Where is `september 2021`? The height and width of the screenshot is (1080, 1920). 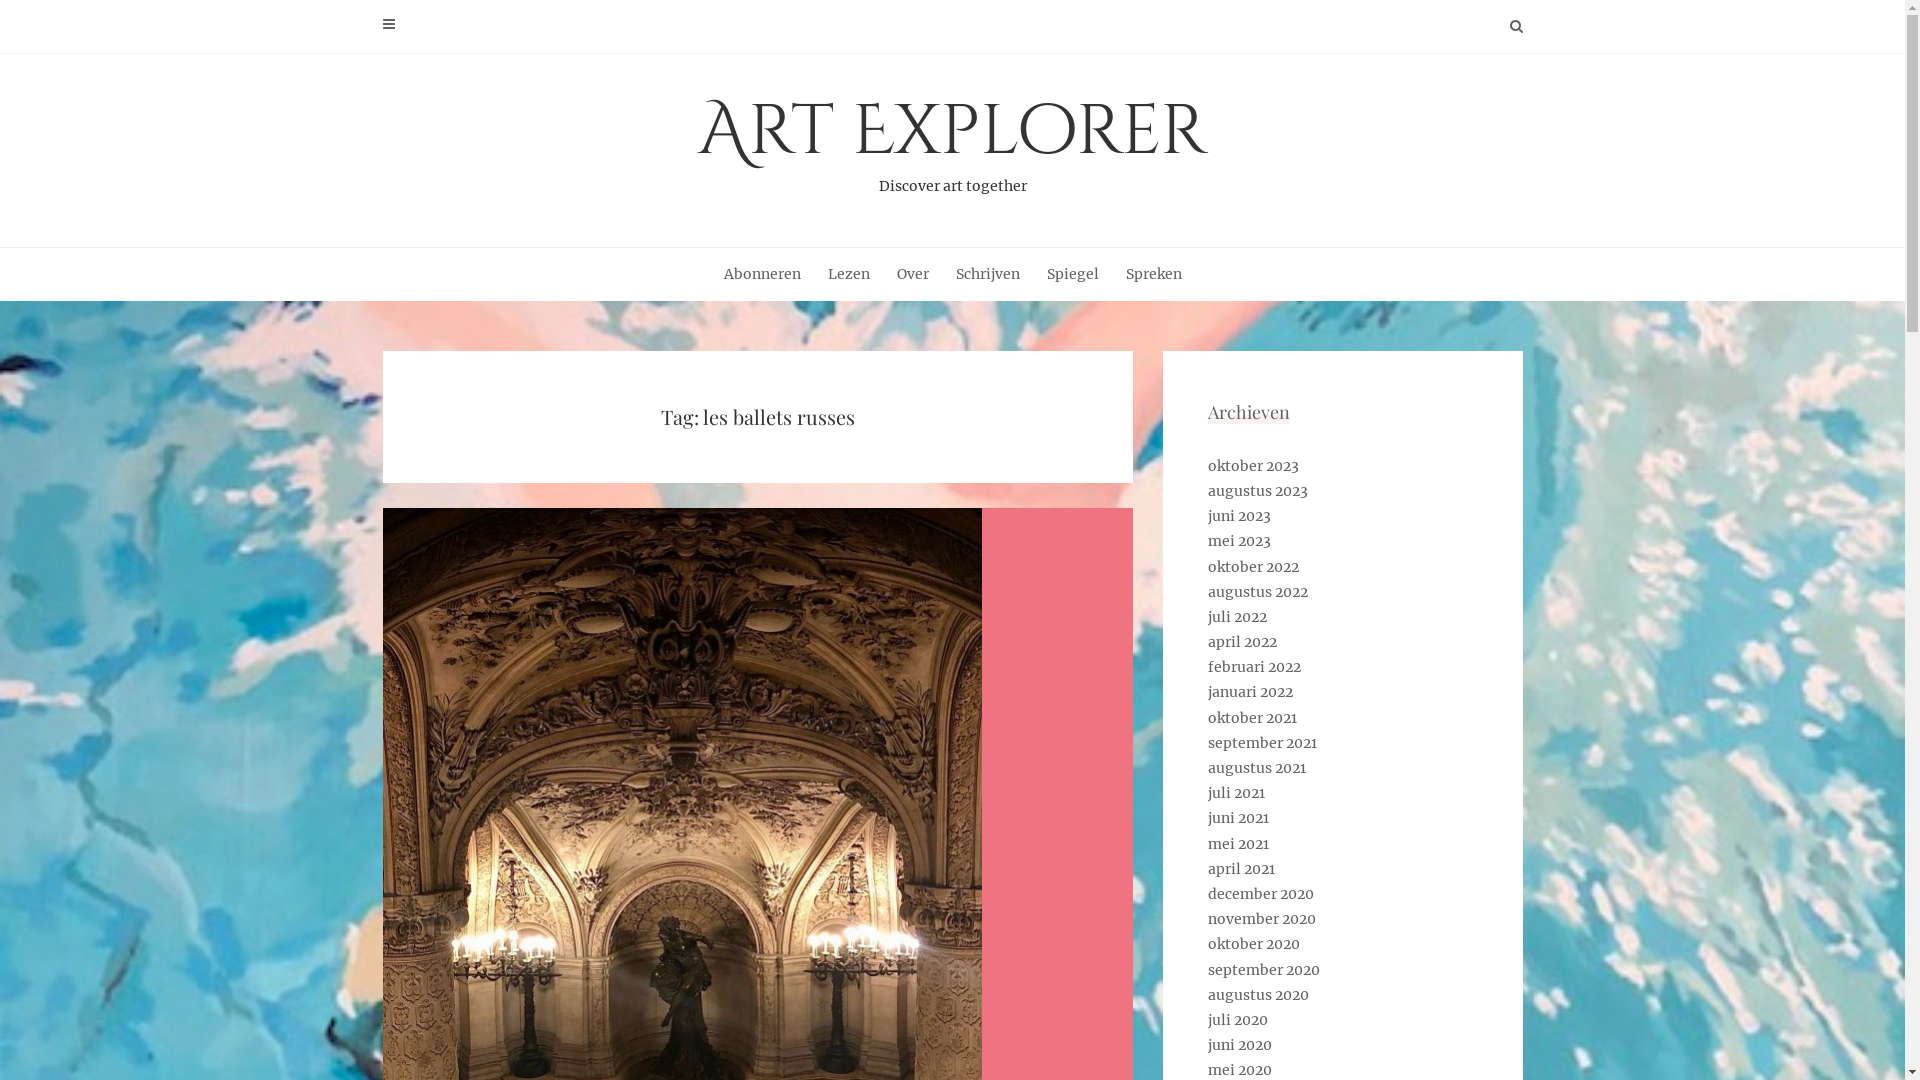 september 2021 is located at coordinates (1262, 743).